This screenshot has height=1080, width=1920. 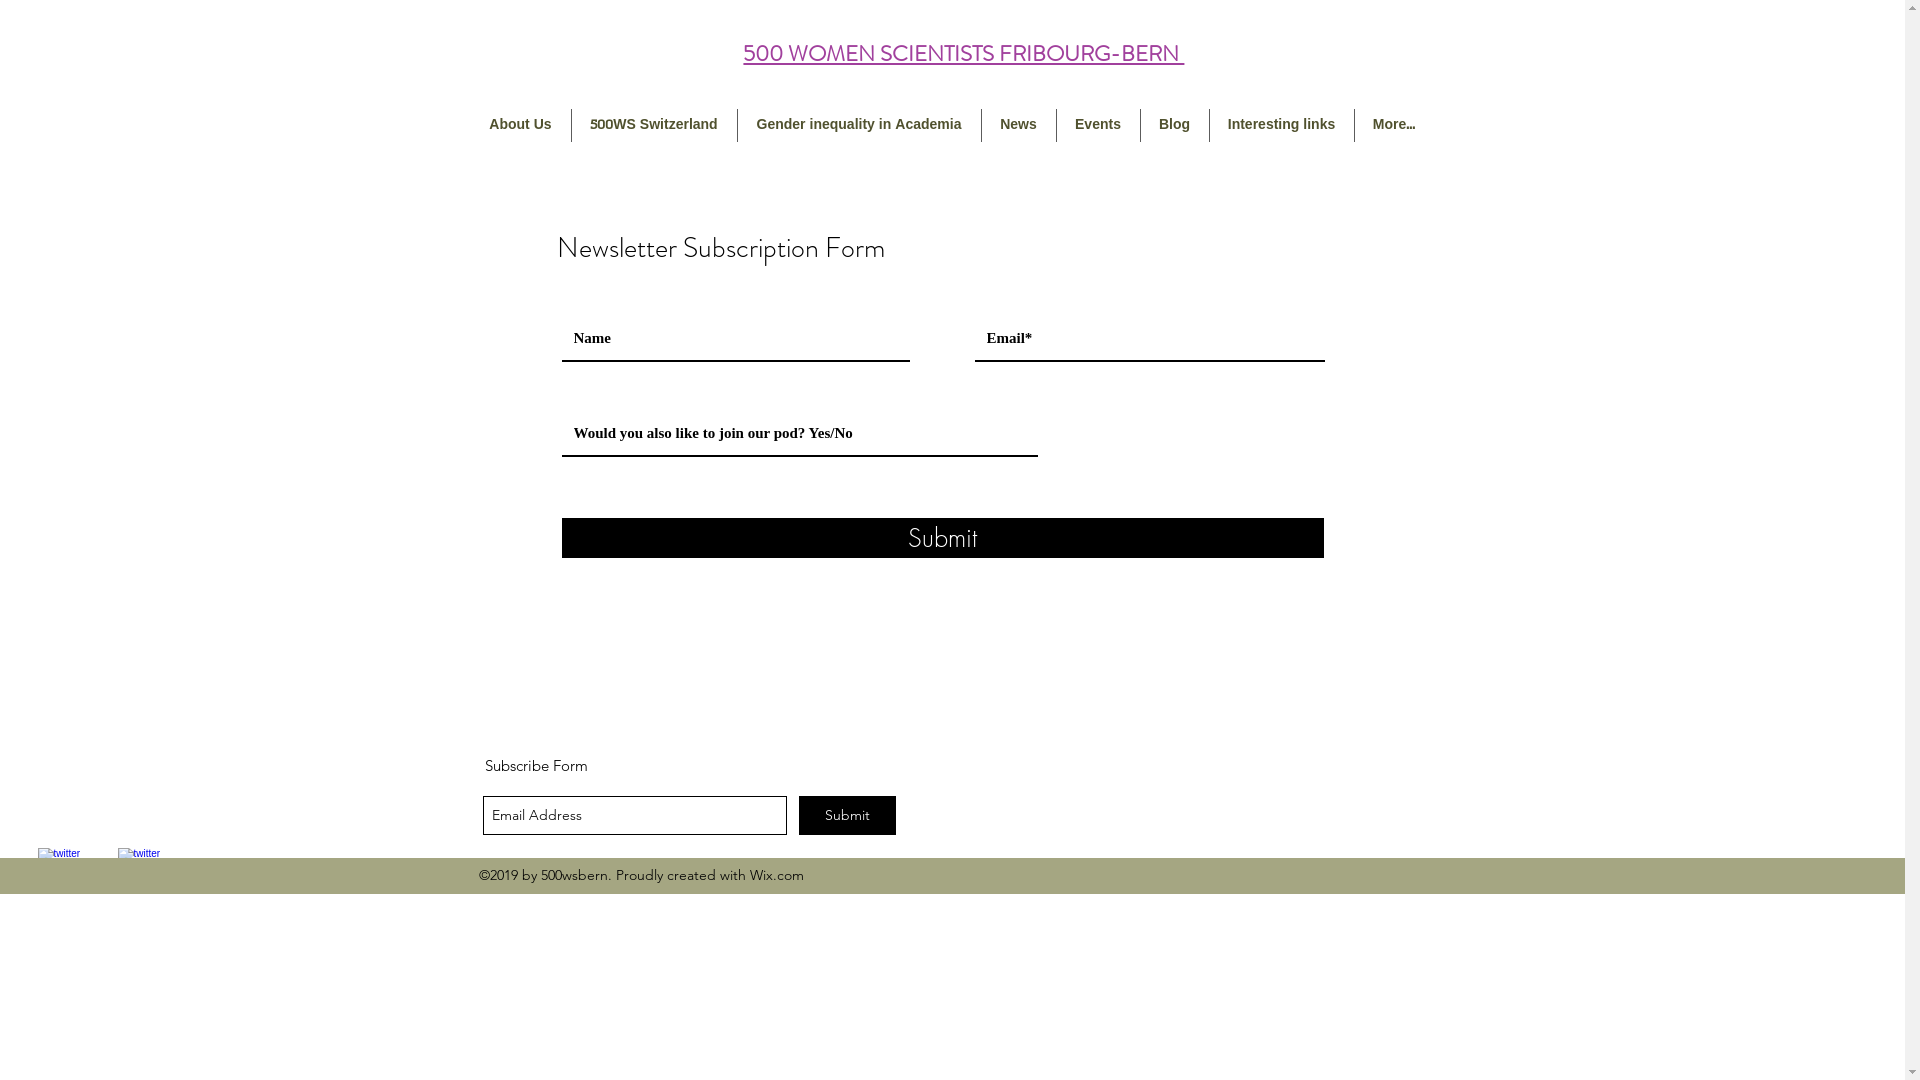 What do you see at coordinates (964, 54) in the screenshot?
I see `500 WOMEN SCIENTISTS FRIBOURG-BERN ` at bounding box center [964, 54].